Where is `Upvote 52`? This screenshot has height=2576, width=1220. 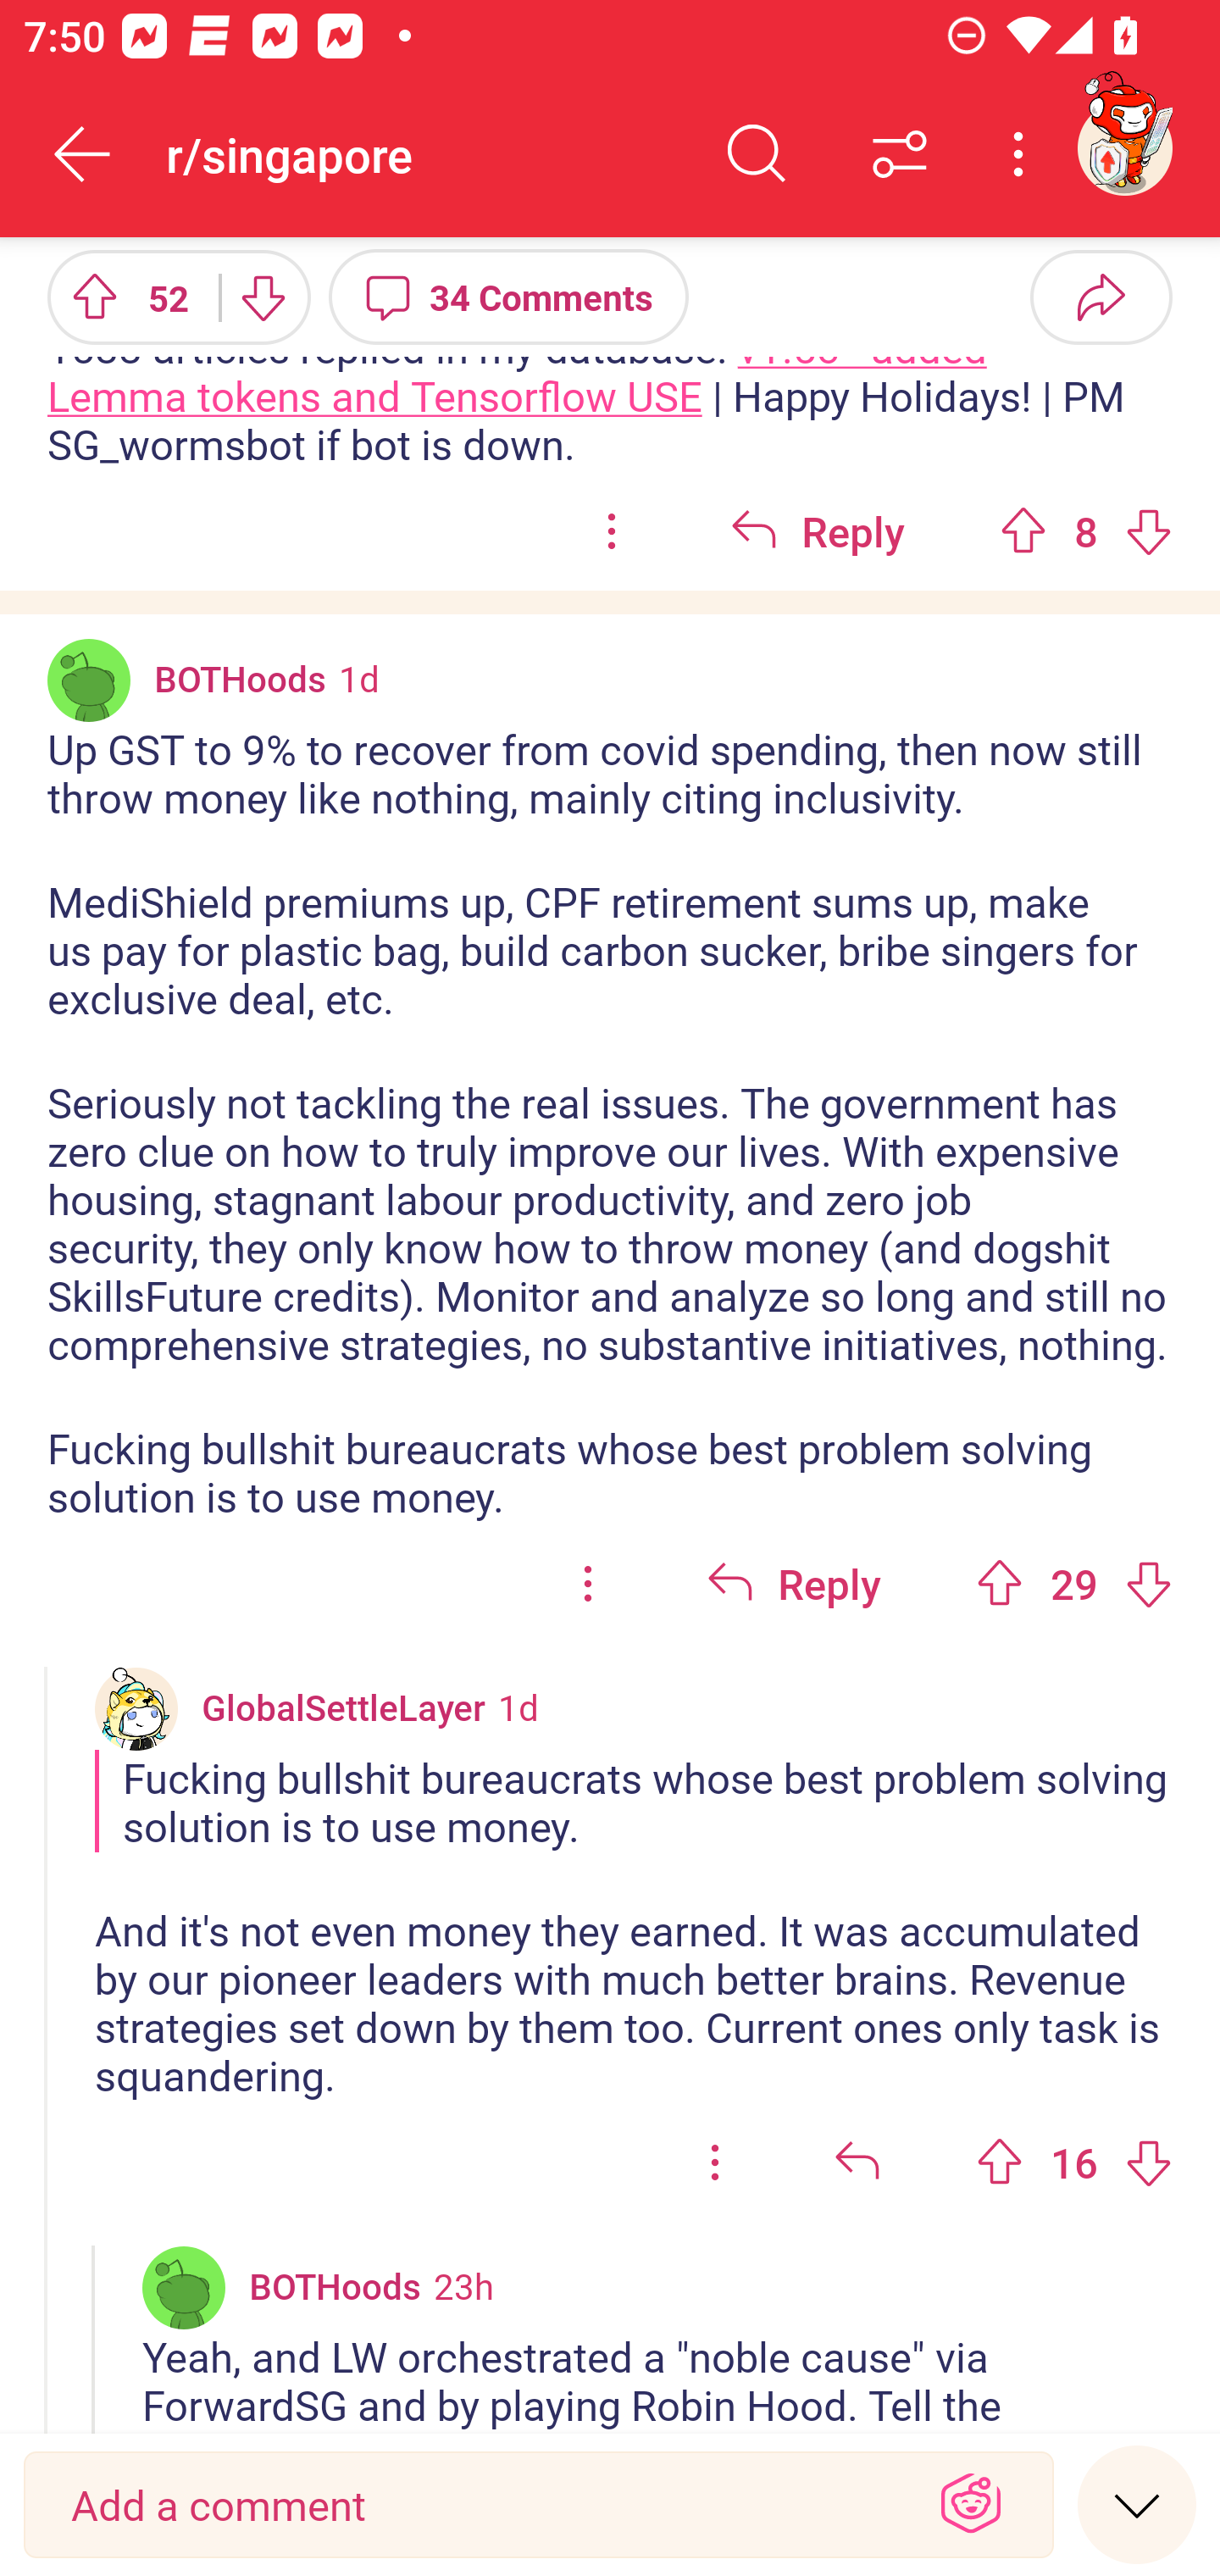 Upvote 52 is located at coordinates (121, 296).